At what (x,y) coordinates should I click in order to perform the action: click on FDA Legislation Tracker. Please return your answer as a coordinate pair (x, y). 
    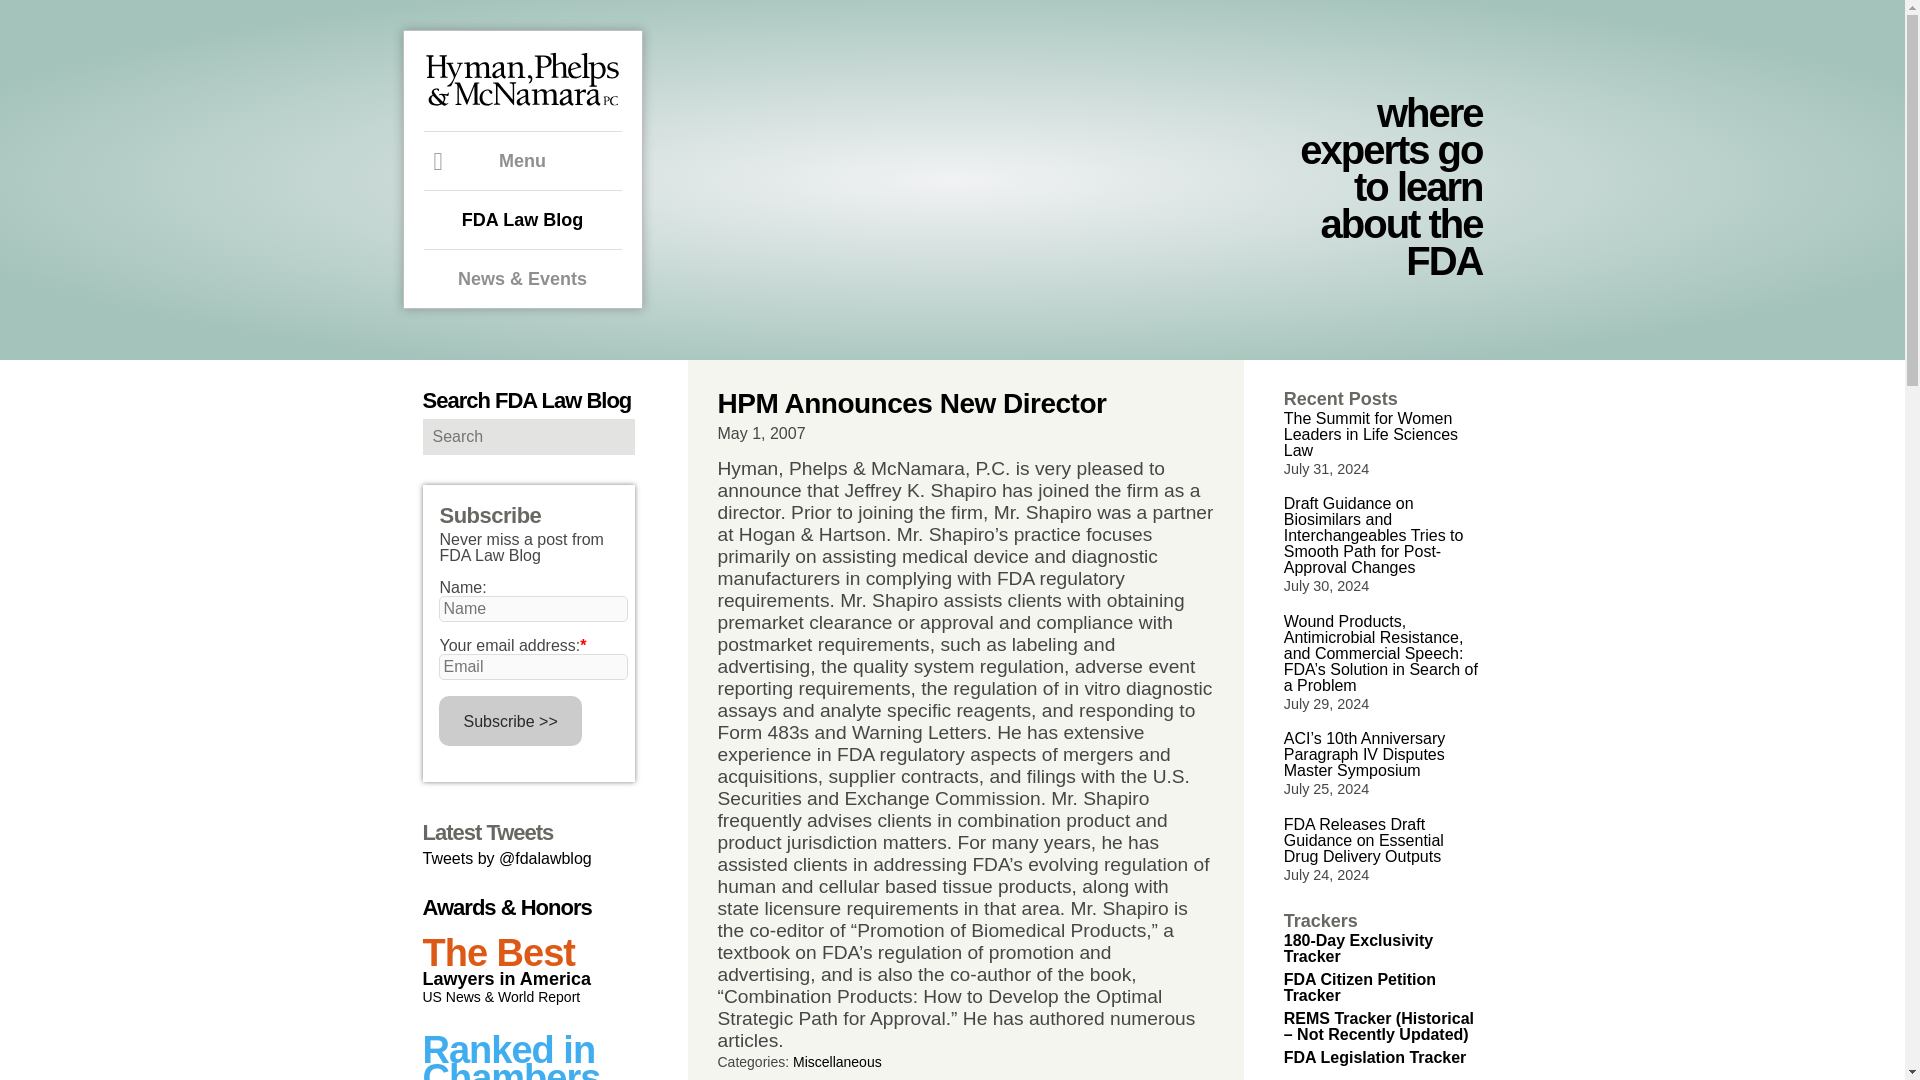
    Looking at the image, I should click on (1375, 1056).